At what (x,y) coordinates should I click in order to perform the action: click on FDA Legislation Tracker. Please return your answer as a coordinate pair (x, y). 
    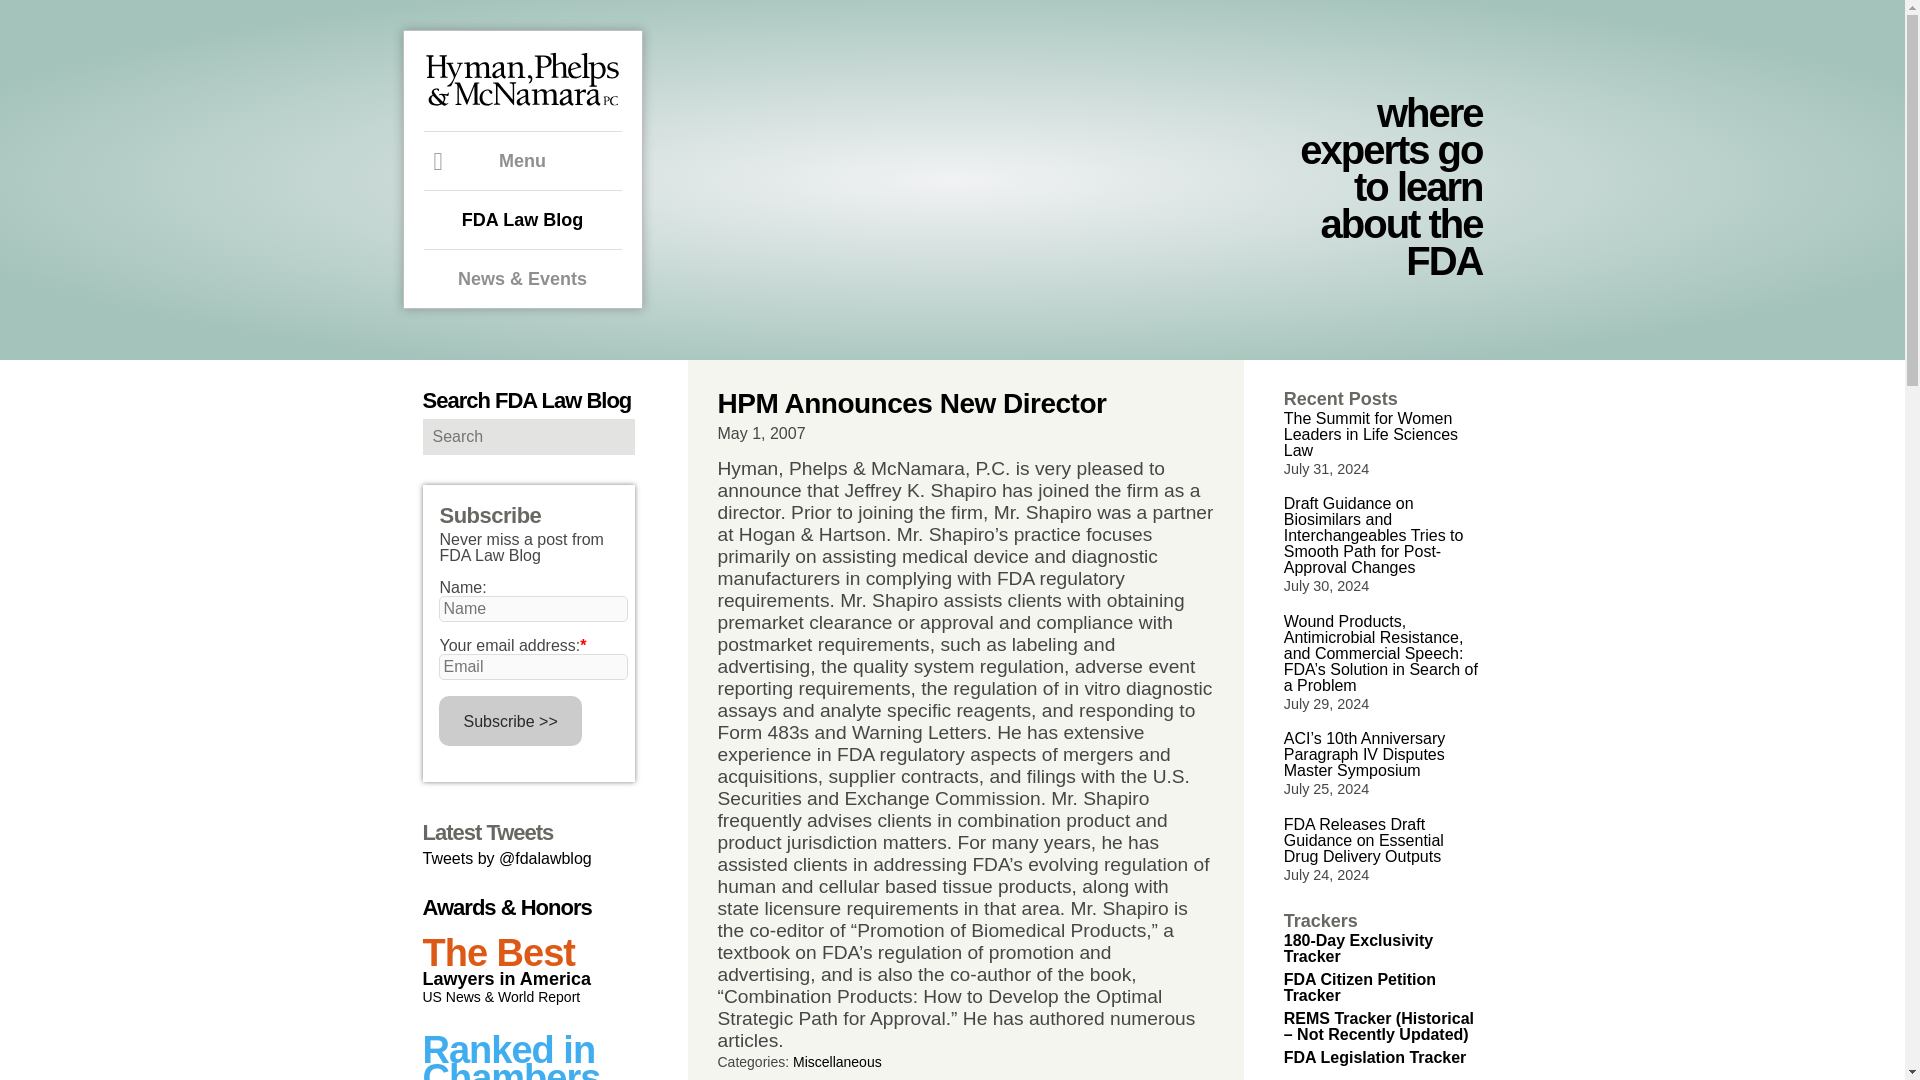
    Looking at the image, I should click on (1375, 1056).